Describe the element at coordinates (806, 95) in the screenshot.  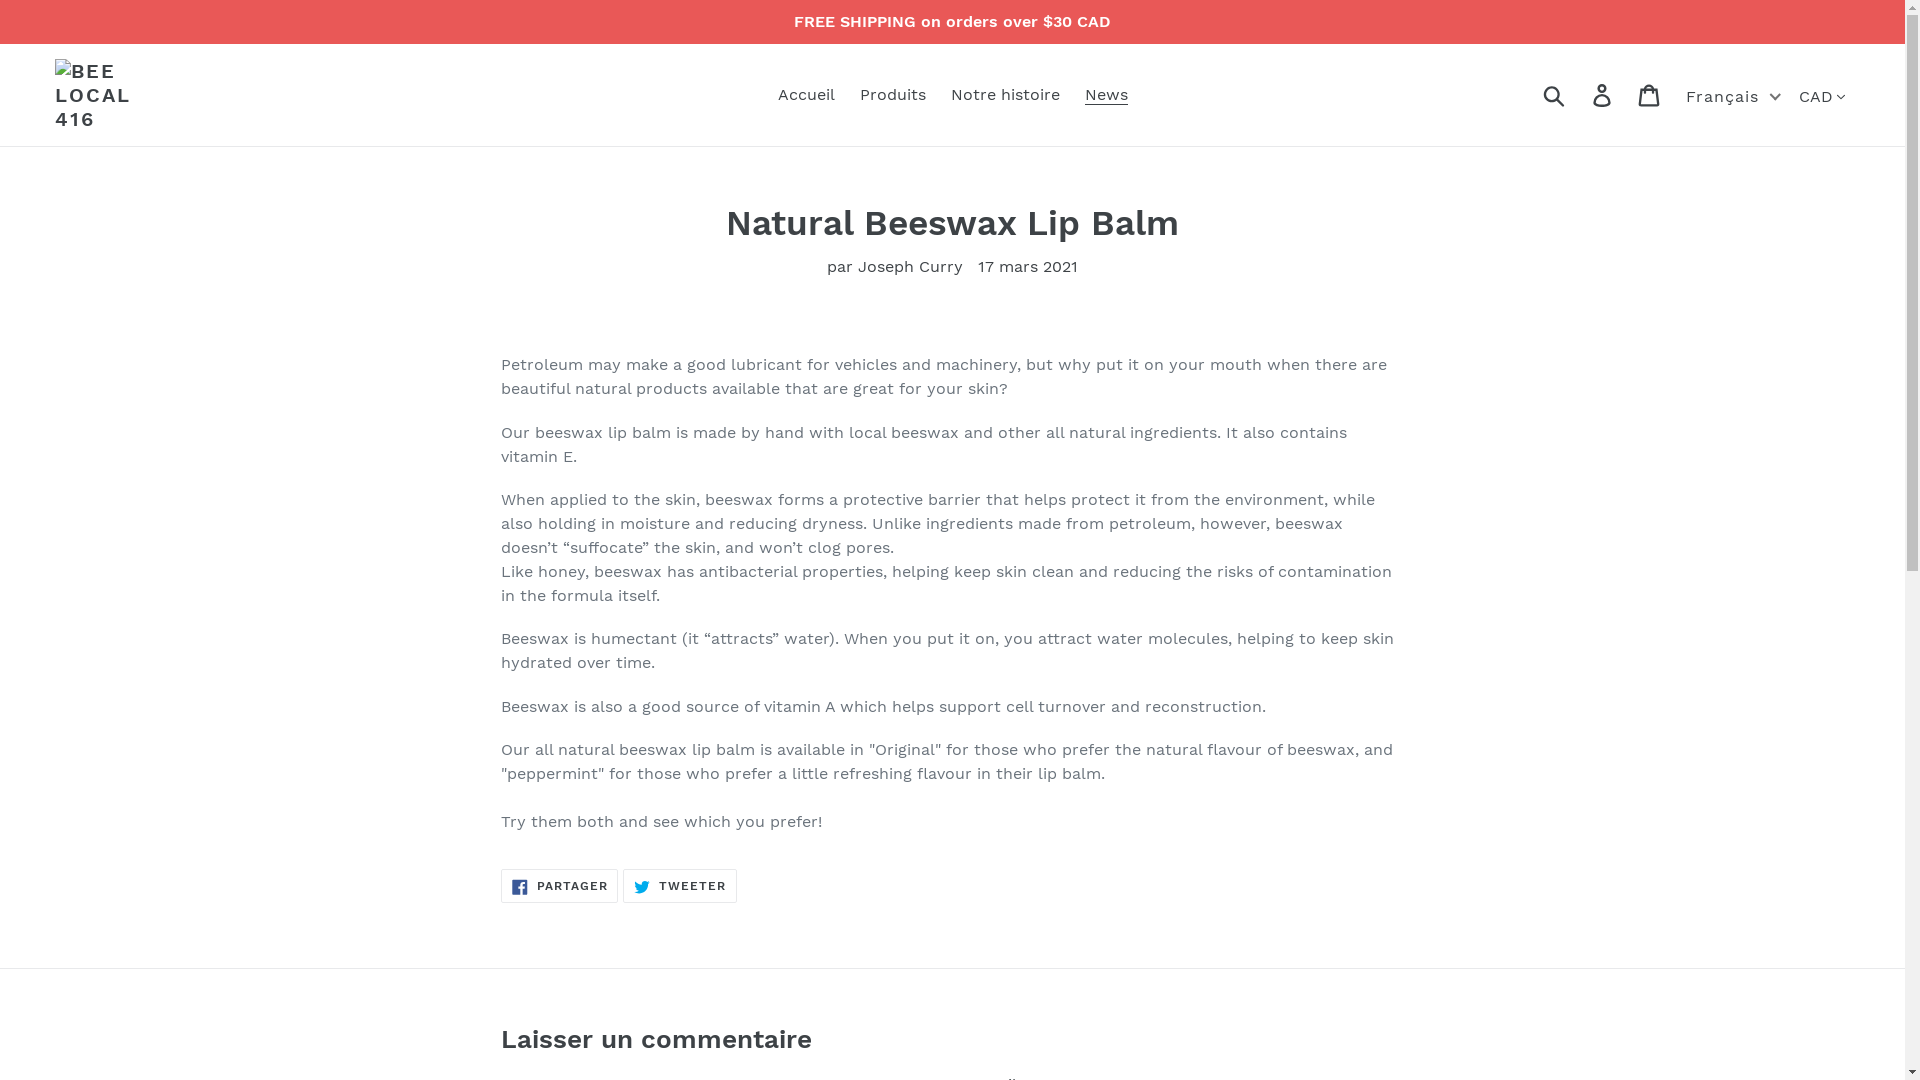
I see `Accueil` at that location.